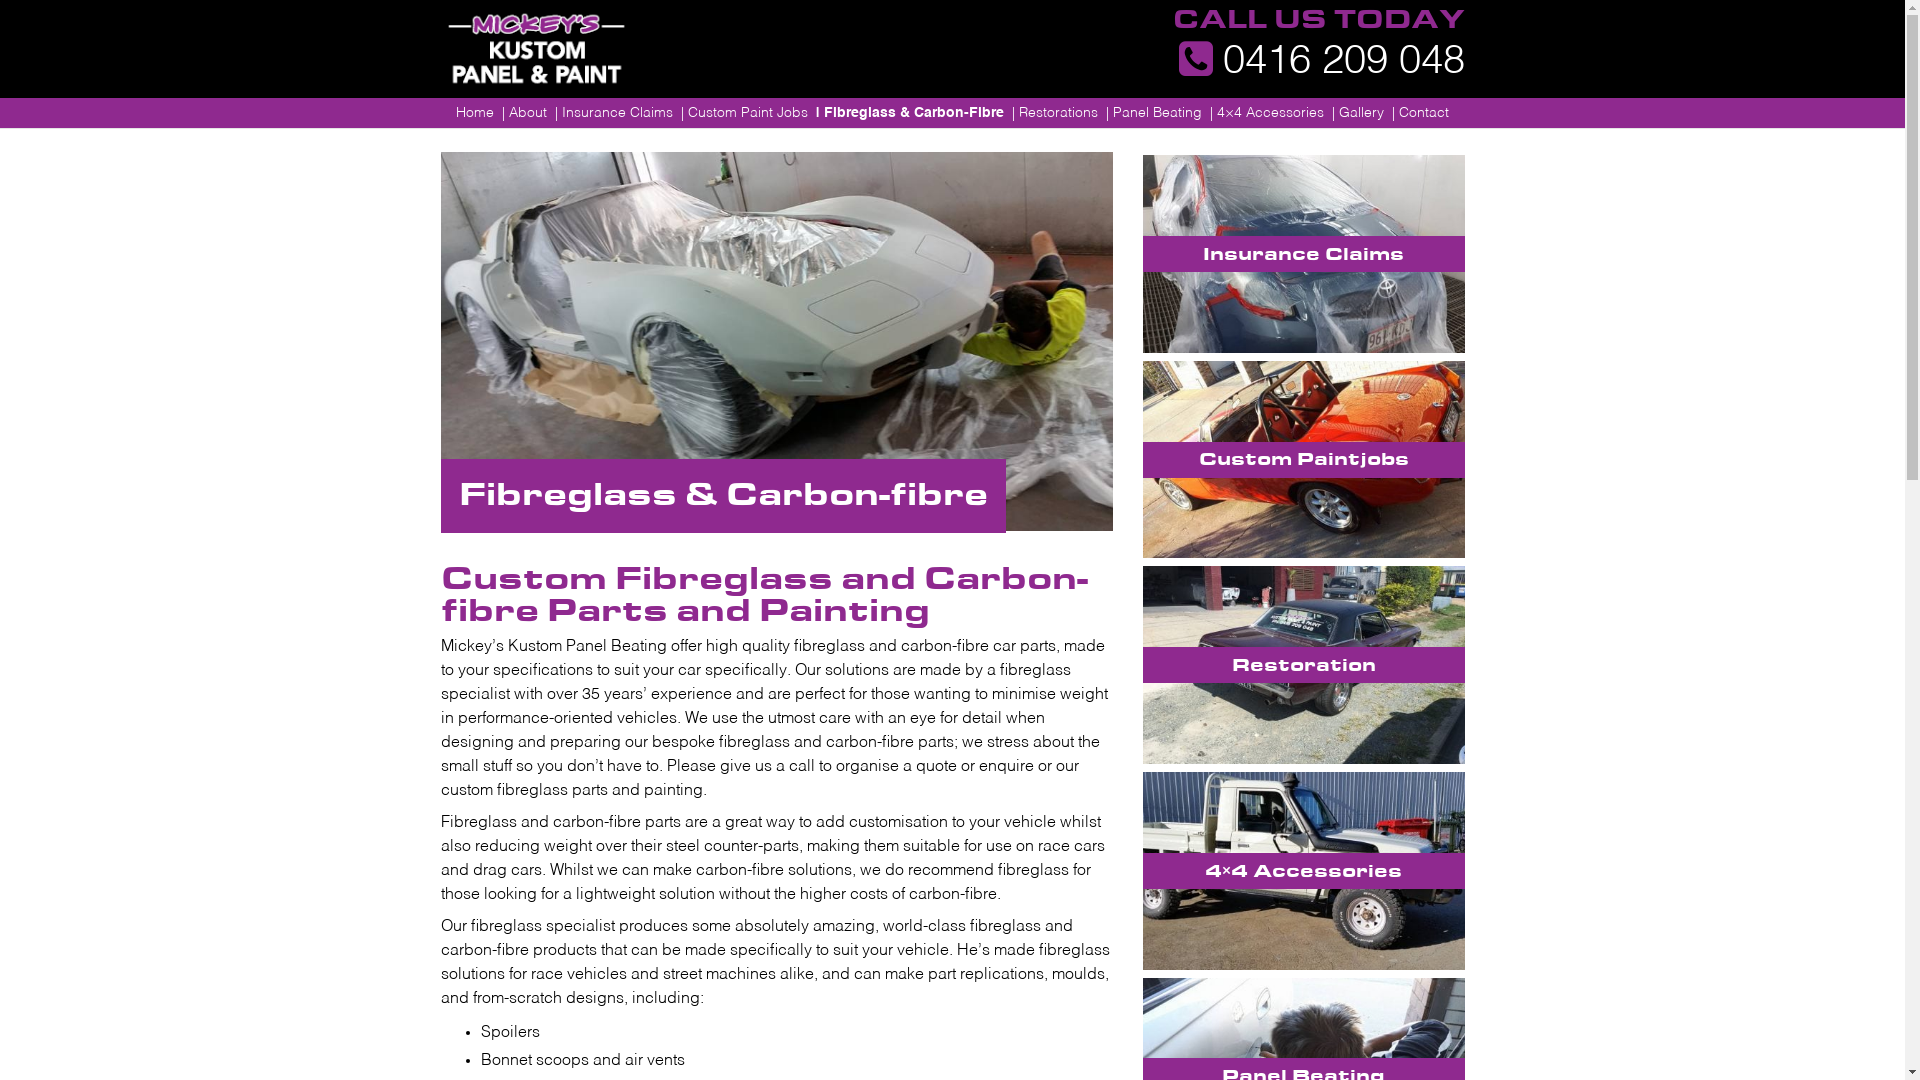 This screenshot has height=1080, width=1920. What do you see at coordinates (744, 114) in the screenshot?
I see `Custom Paint Jobs` at bounding box center [744, 114].